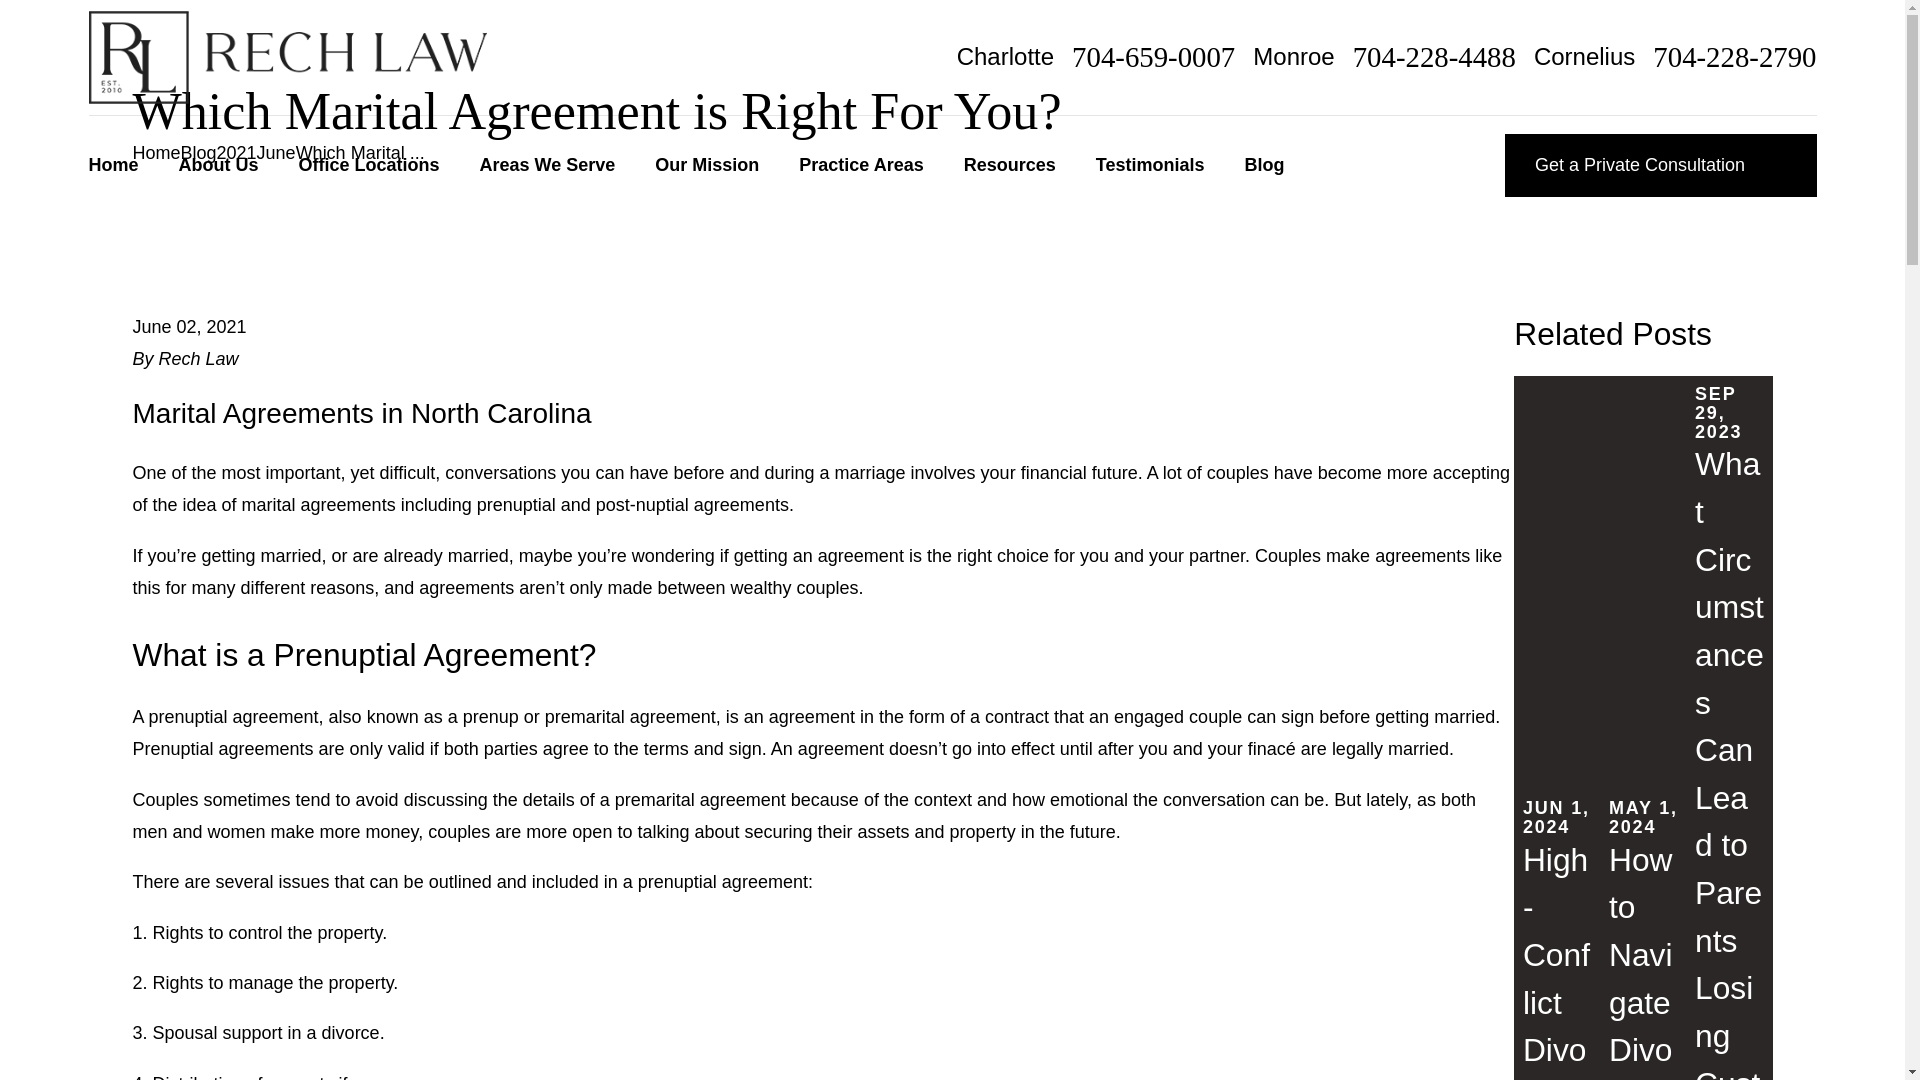 The height and width of the screenshot is (1080, 1920). Describe the element at coordinates (706, 164) in the screenshot. I see `Our Mission` at that location.